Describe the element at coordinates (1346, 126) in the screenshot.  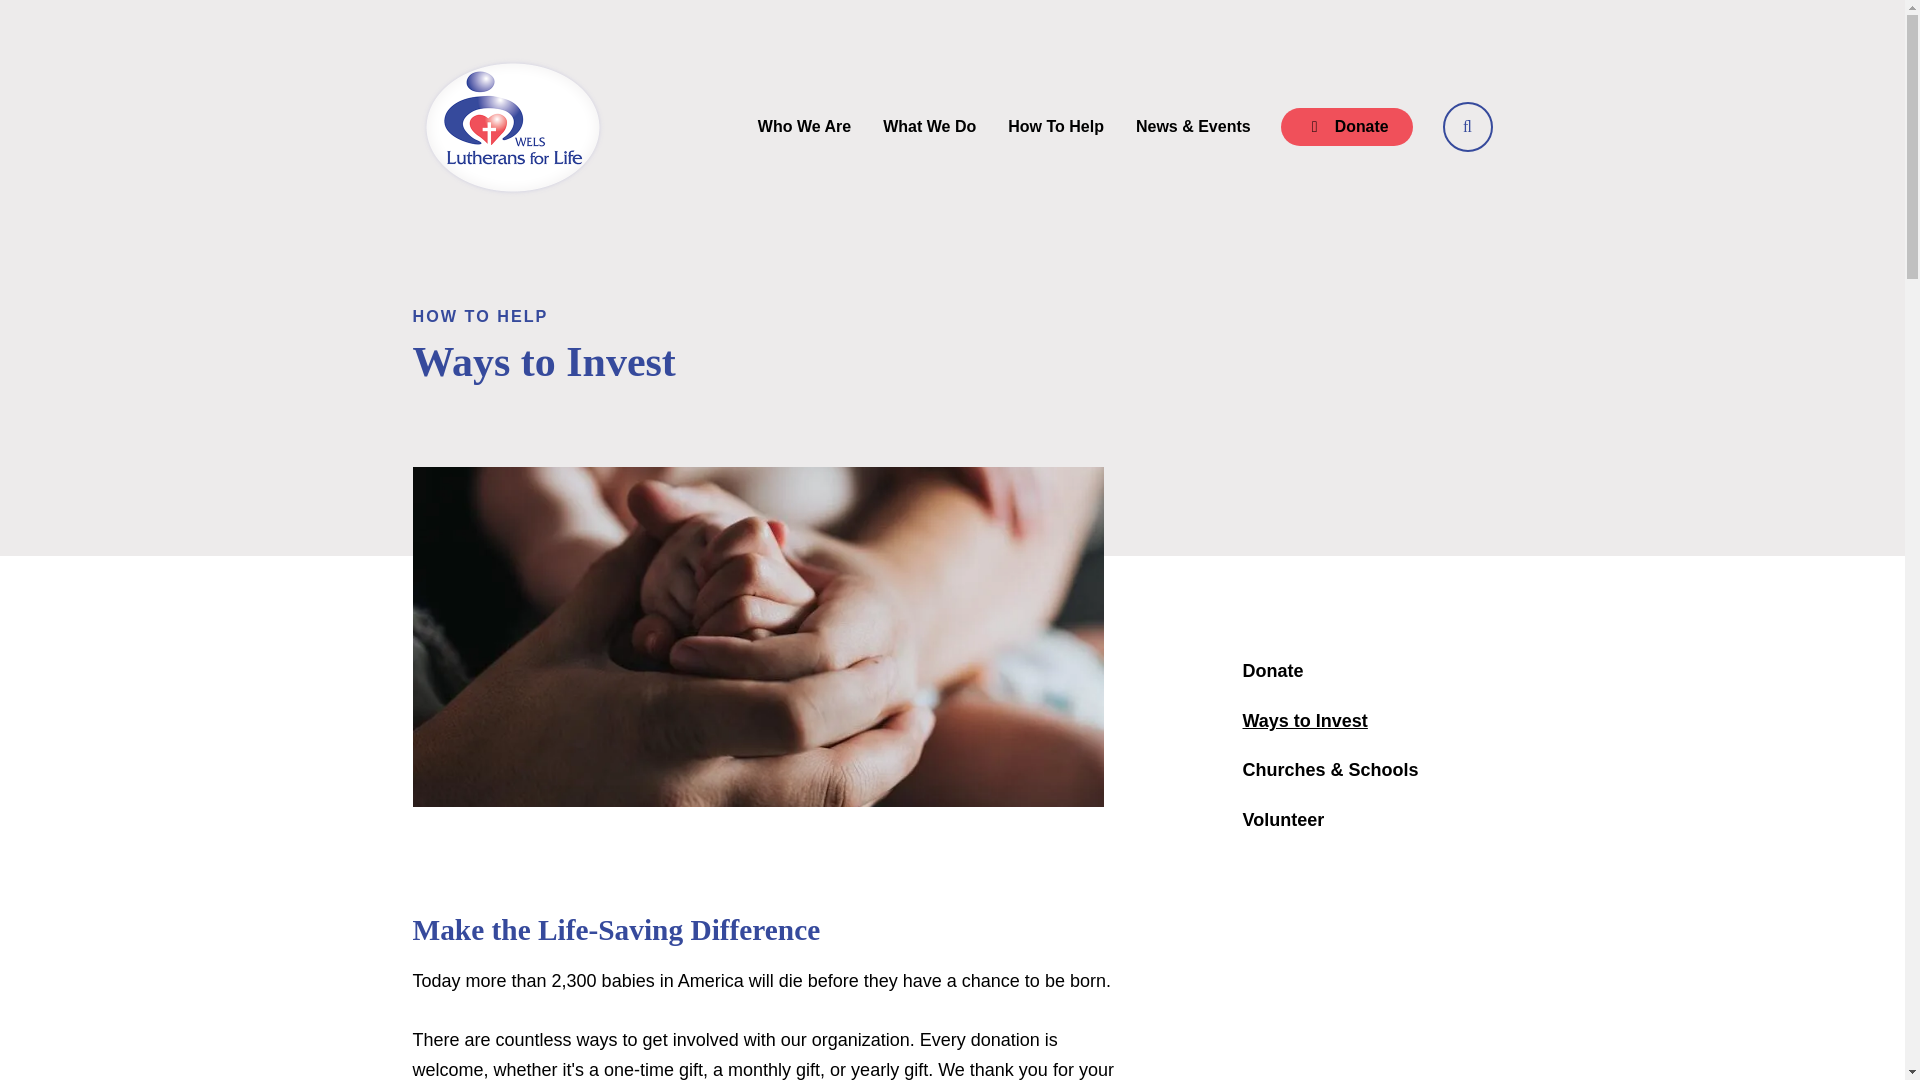
I see `Donate` at that location.